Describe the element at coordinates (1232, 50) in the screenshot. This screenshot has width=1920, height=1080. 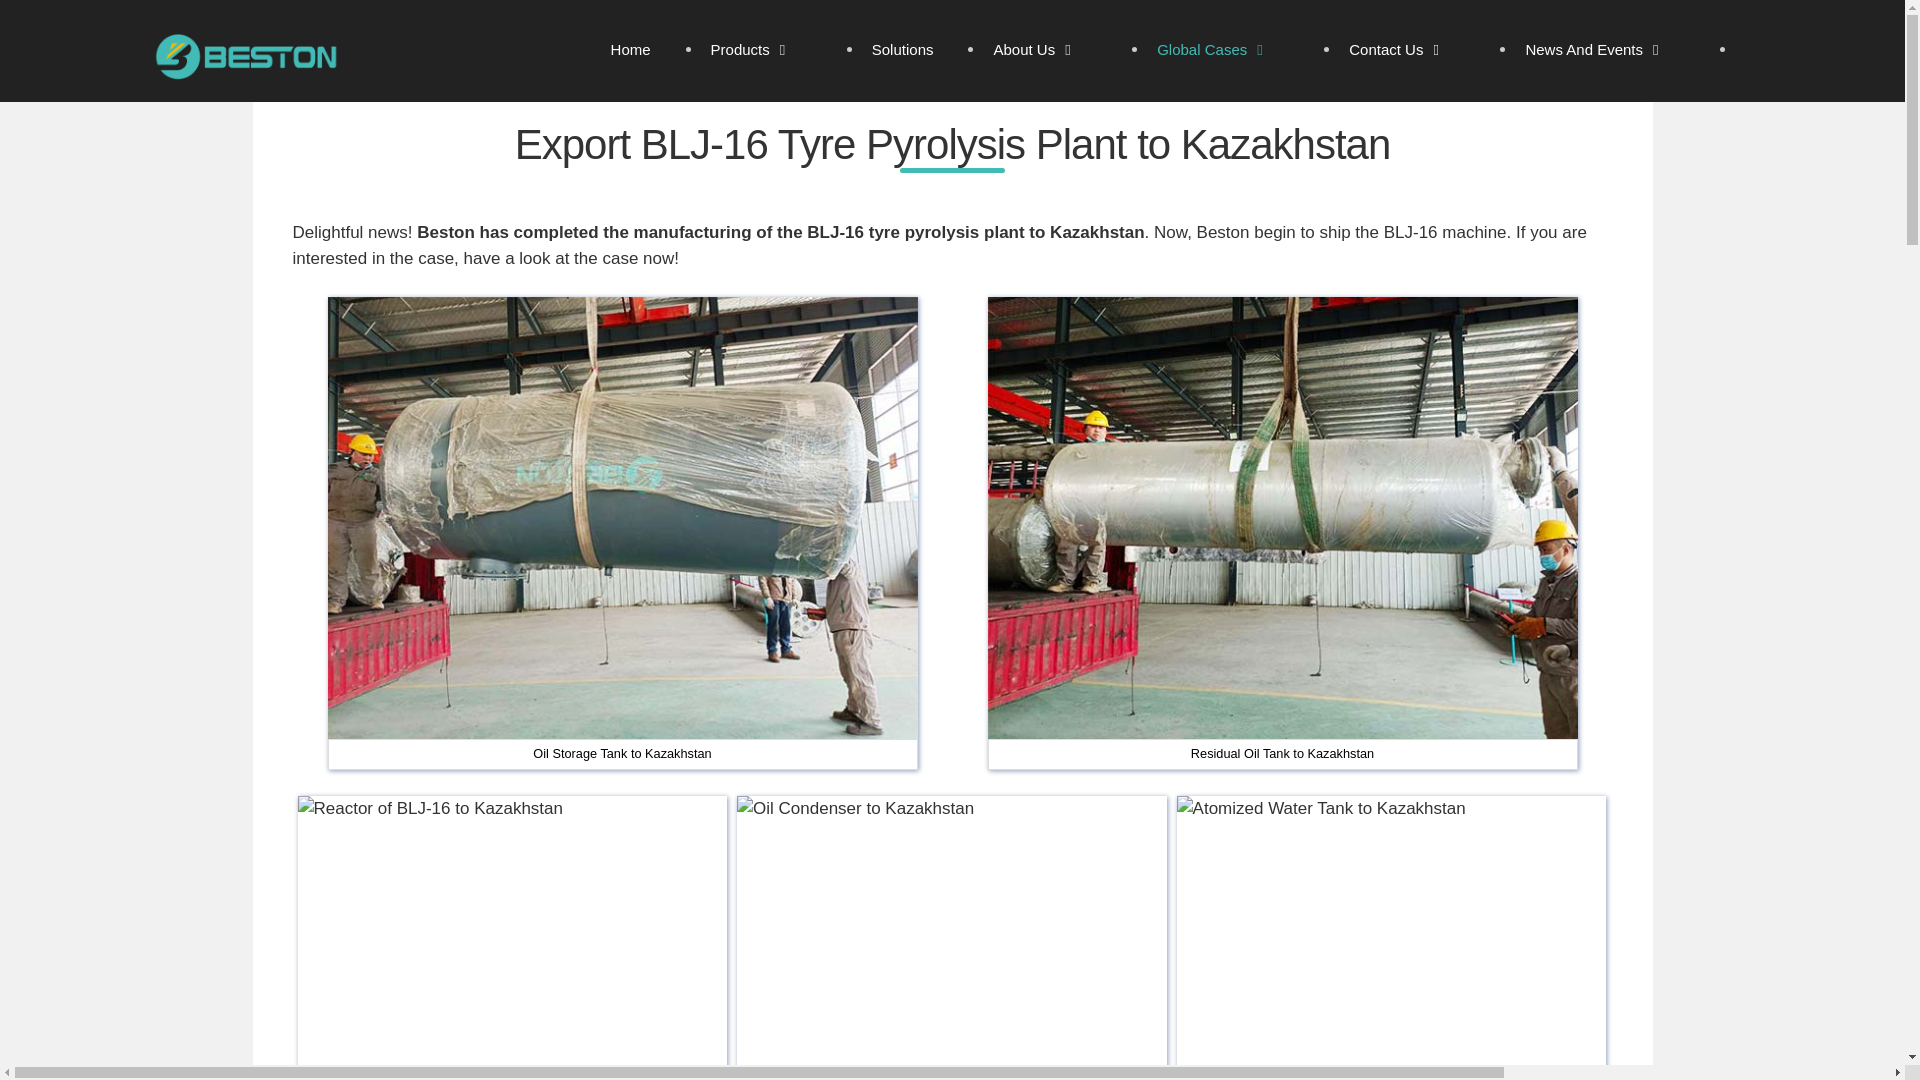
I see `Global Cases` at that location.